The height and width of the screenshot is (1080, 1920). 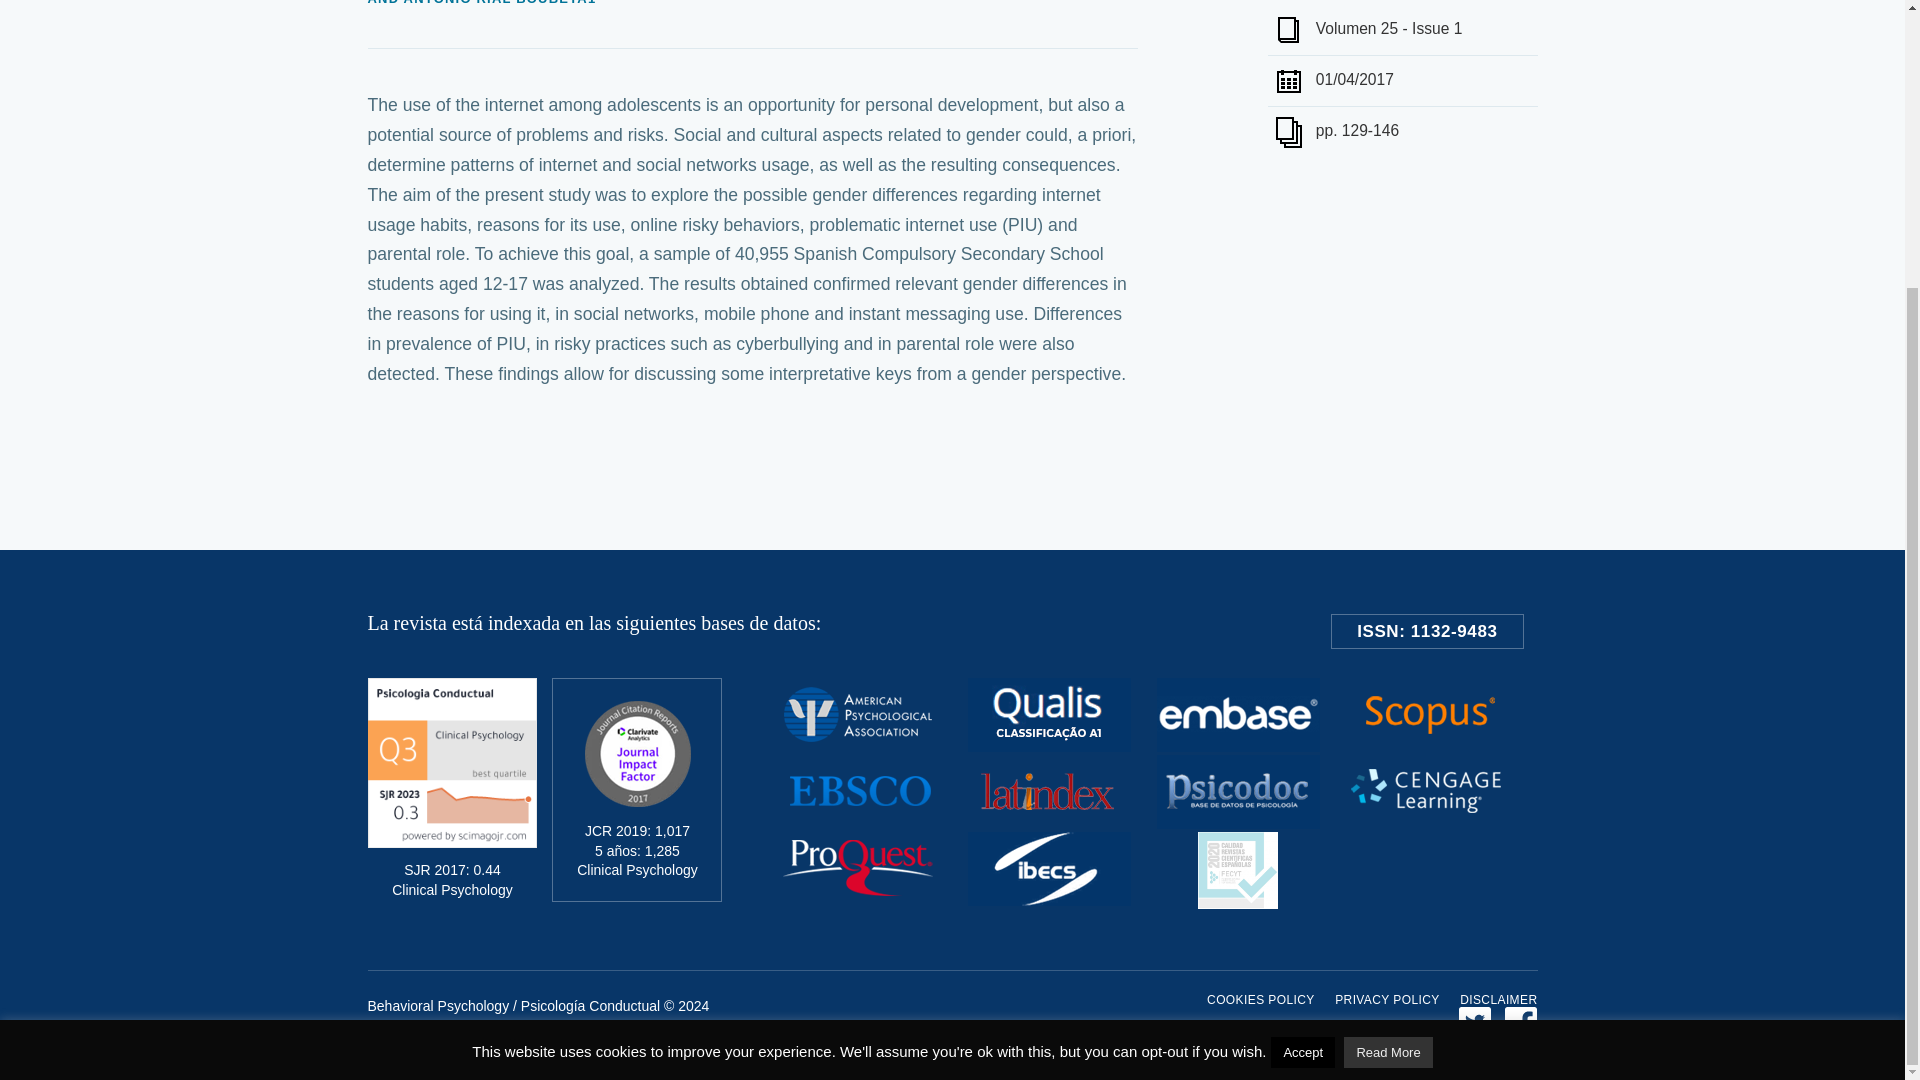 I want to click on Psicodoc, so click(x=1238, y=823).